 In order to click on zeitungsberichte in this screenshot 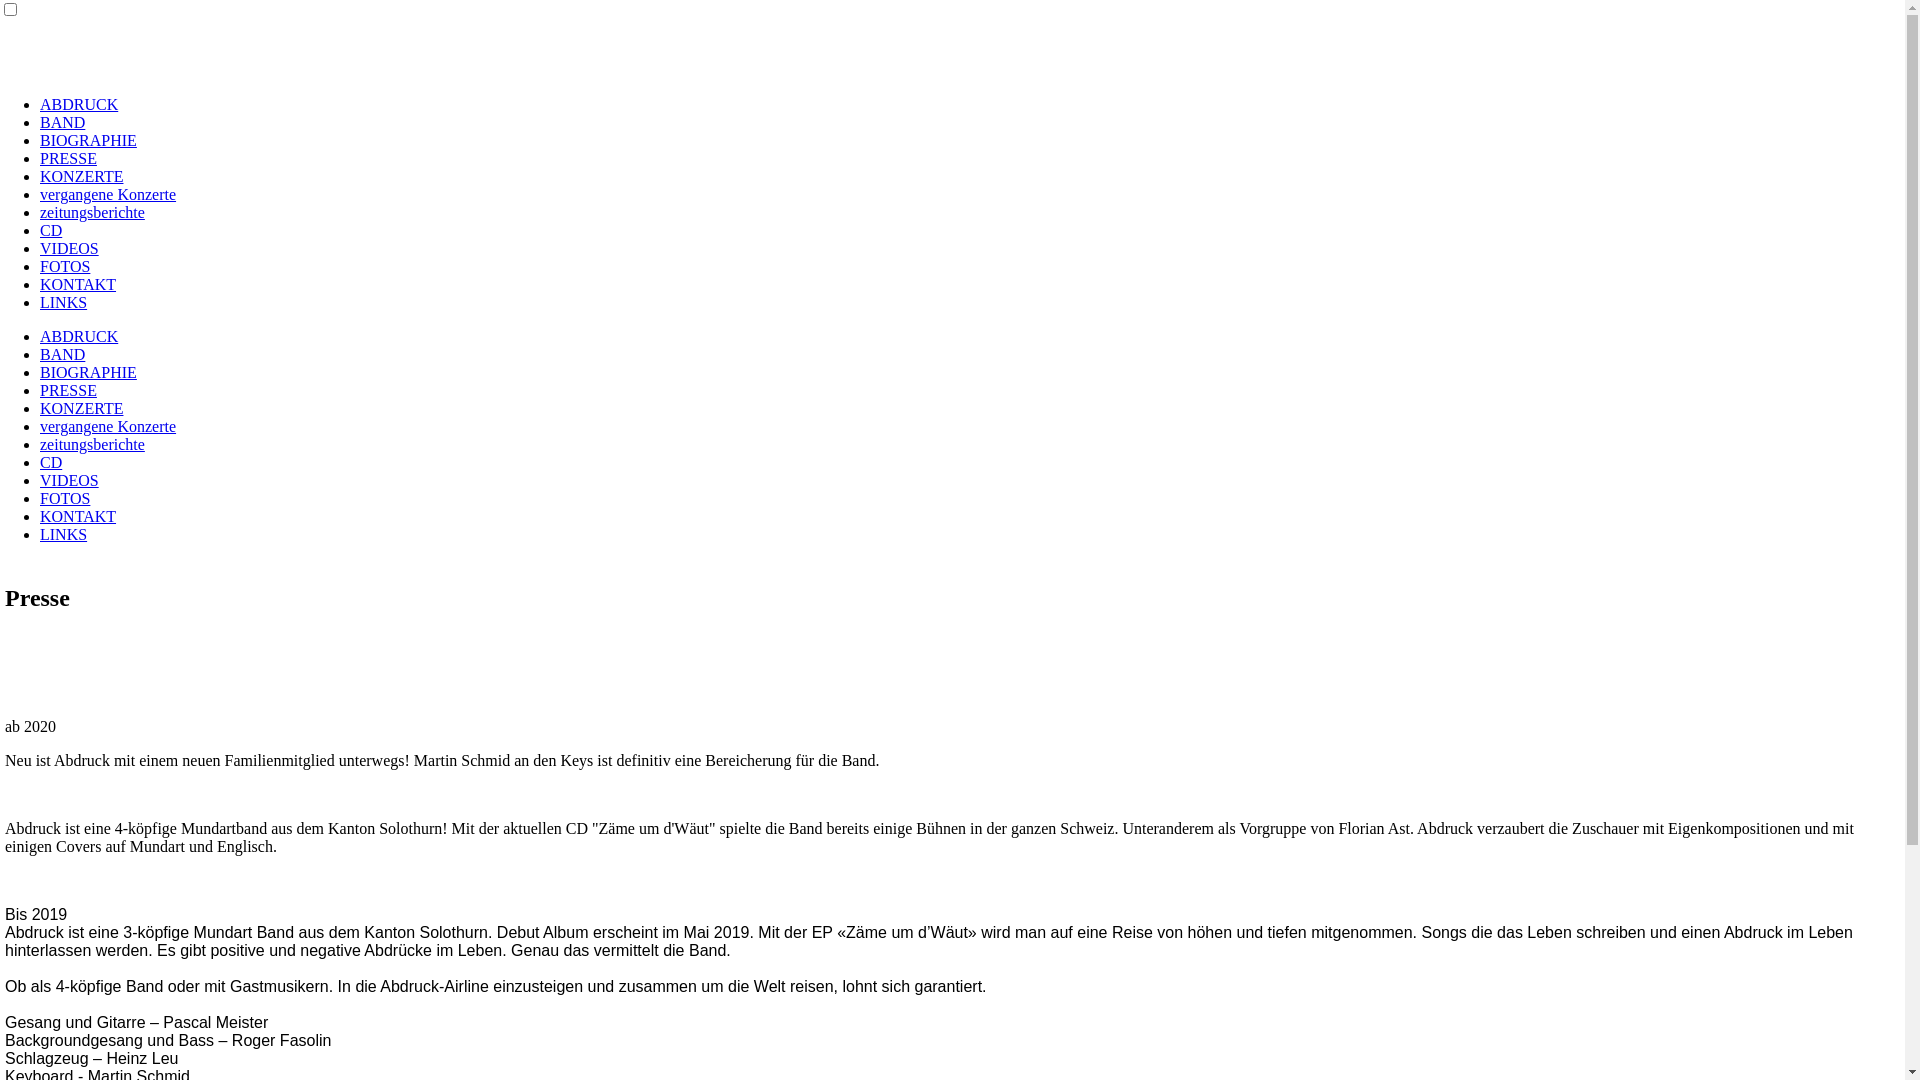, I will do `click(92, 212)`.